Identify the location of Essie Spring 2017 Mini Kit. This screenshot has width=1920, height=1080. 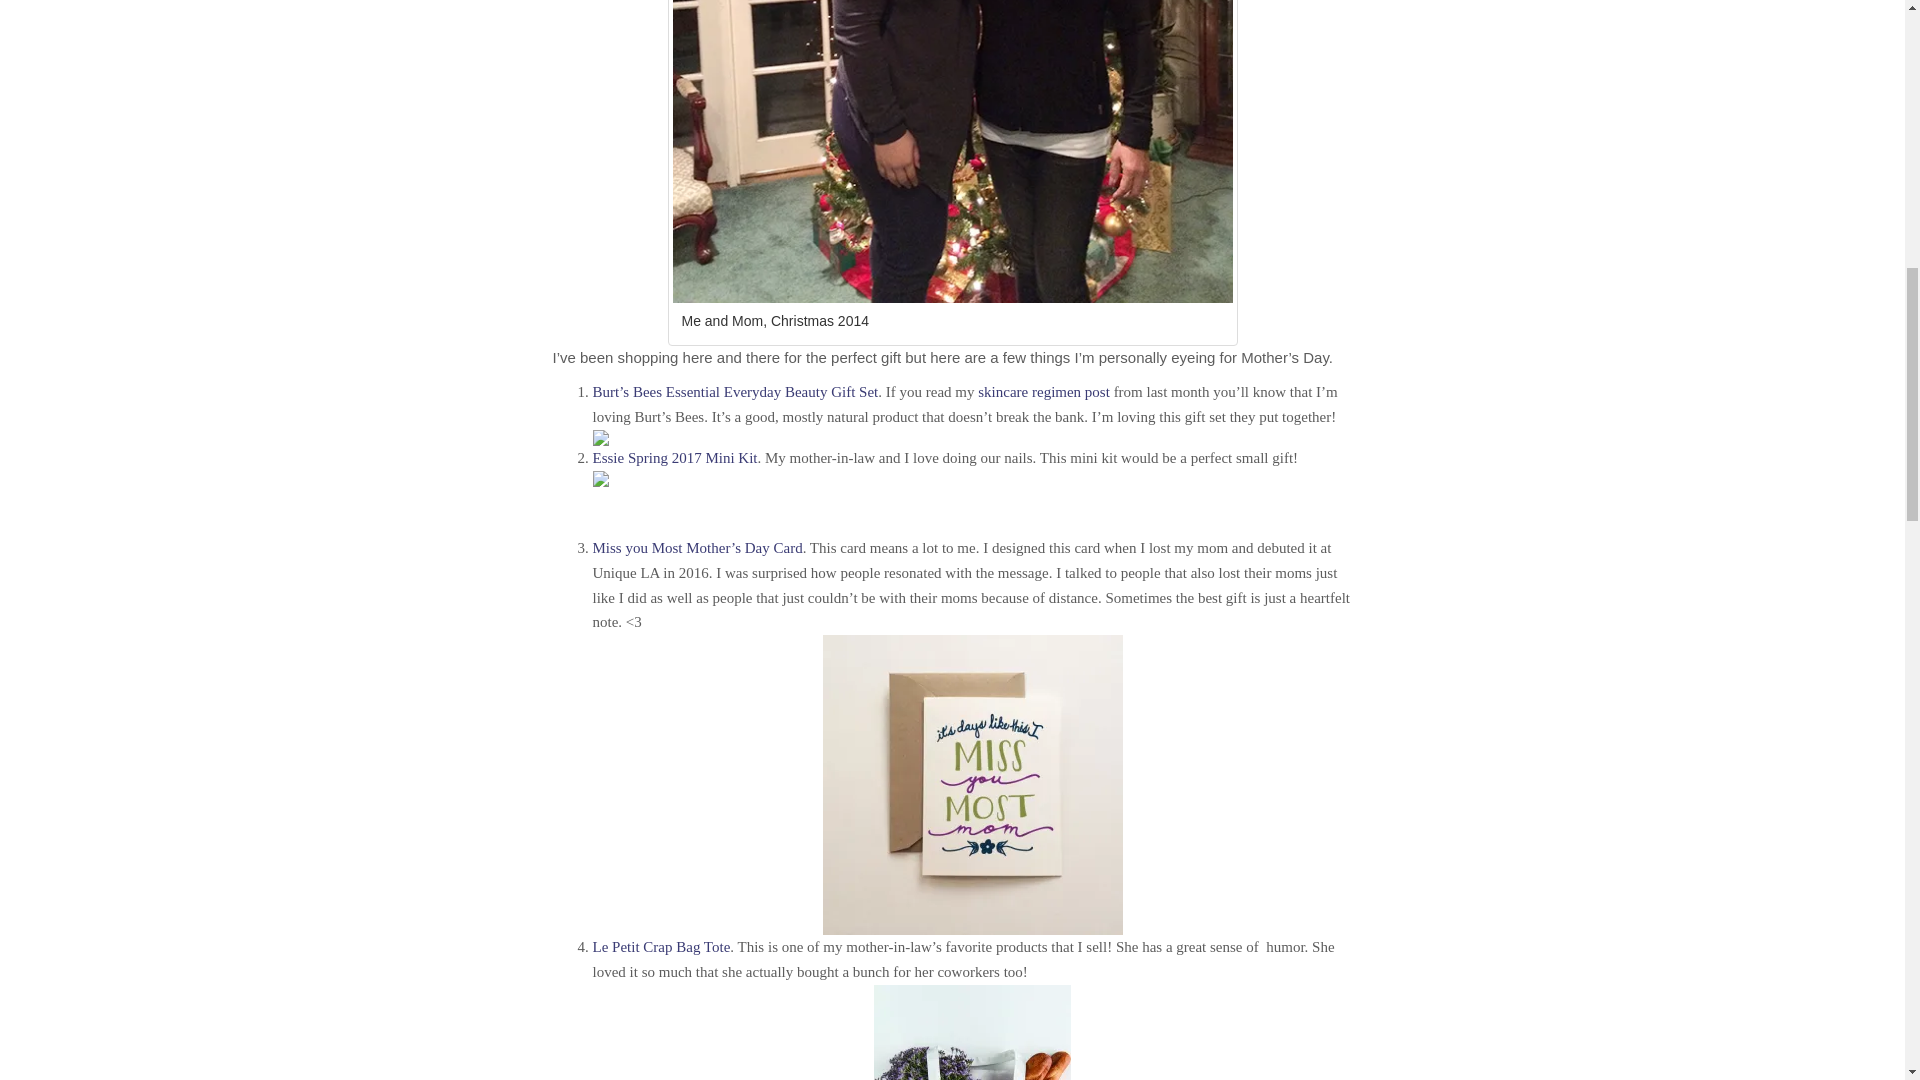
(674, 458).